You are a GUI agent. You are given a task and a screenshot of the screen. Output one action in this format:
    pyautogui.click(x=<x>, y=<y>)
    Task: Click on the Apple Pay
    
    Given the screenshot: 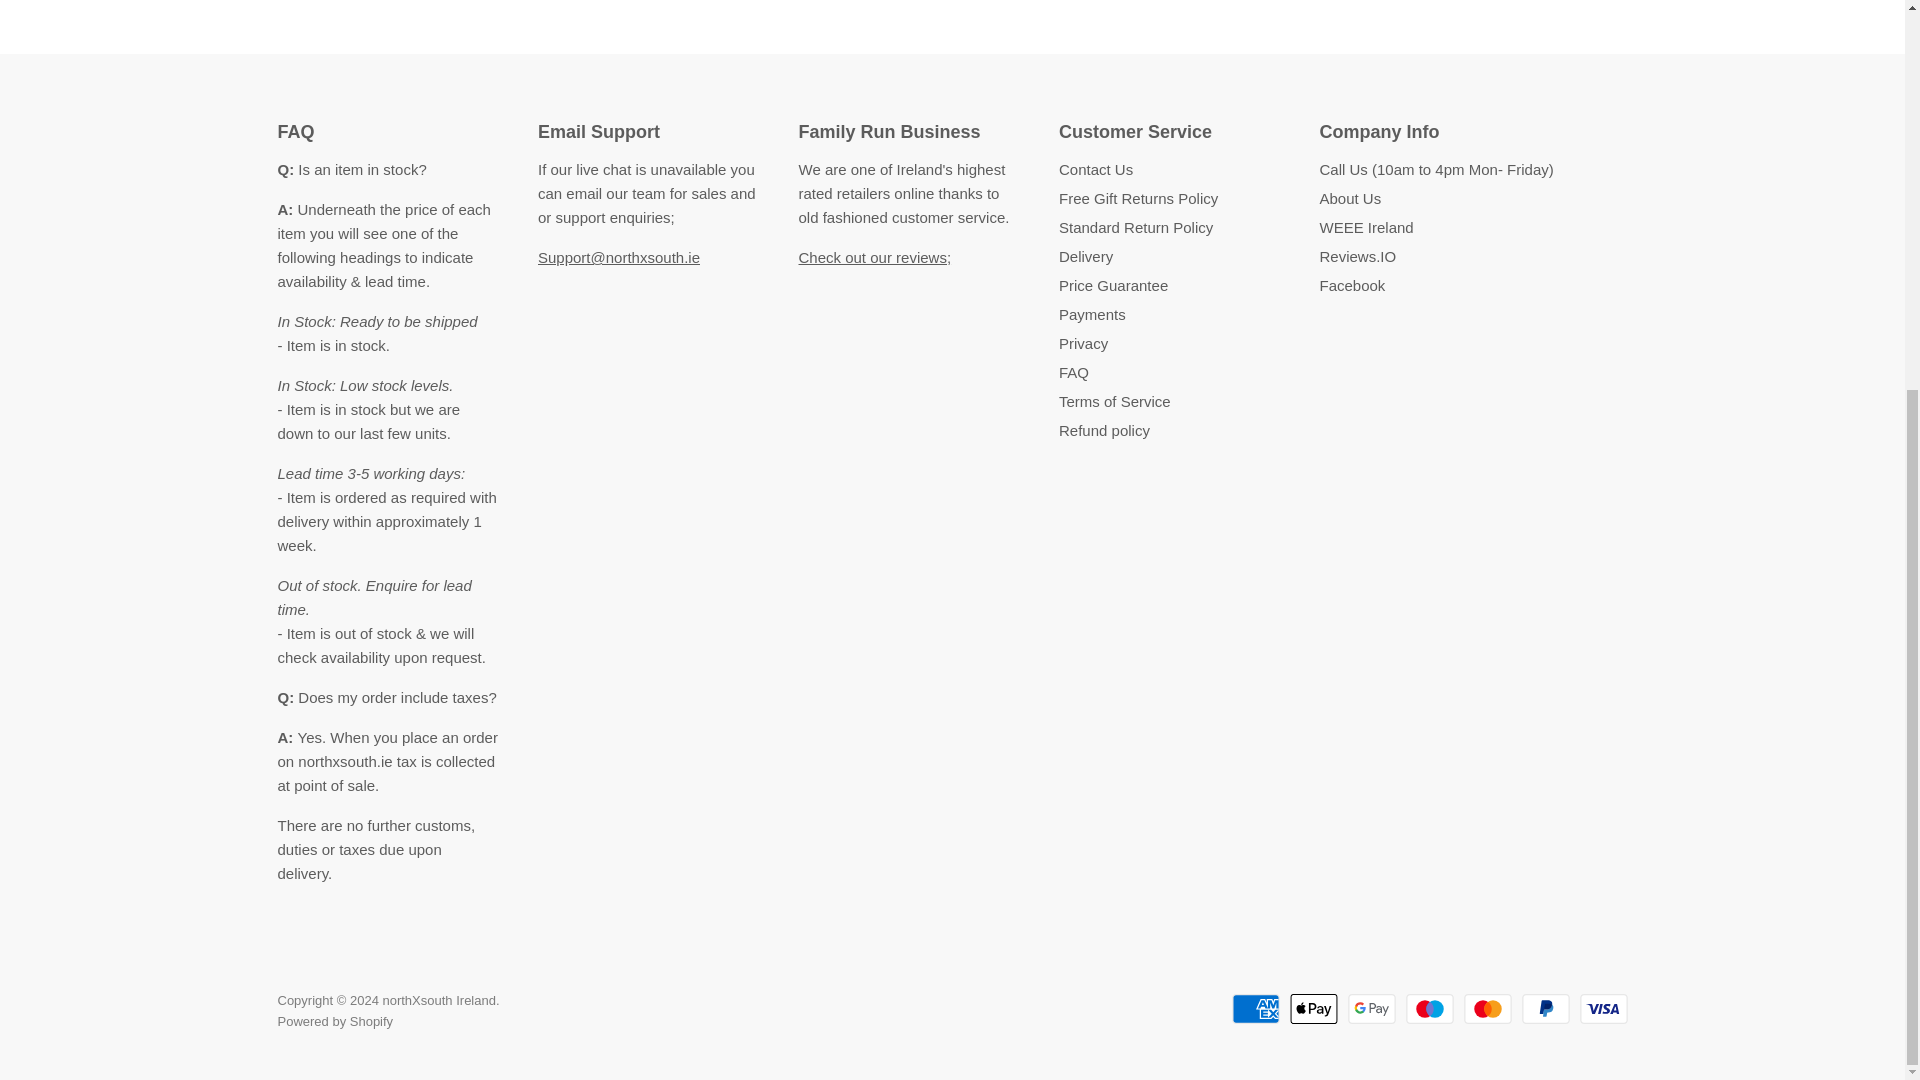 What is the action you would take?
    pyautogui.click(x=1314, y=1008)
    